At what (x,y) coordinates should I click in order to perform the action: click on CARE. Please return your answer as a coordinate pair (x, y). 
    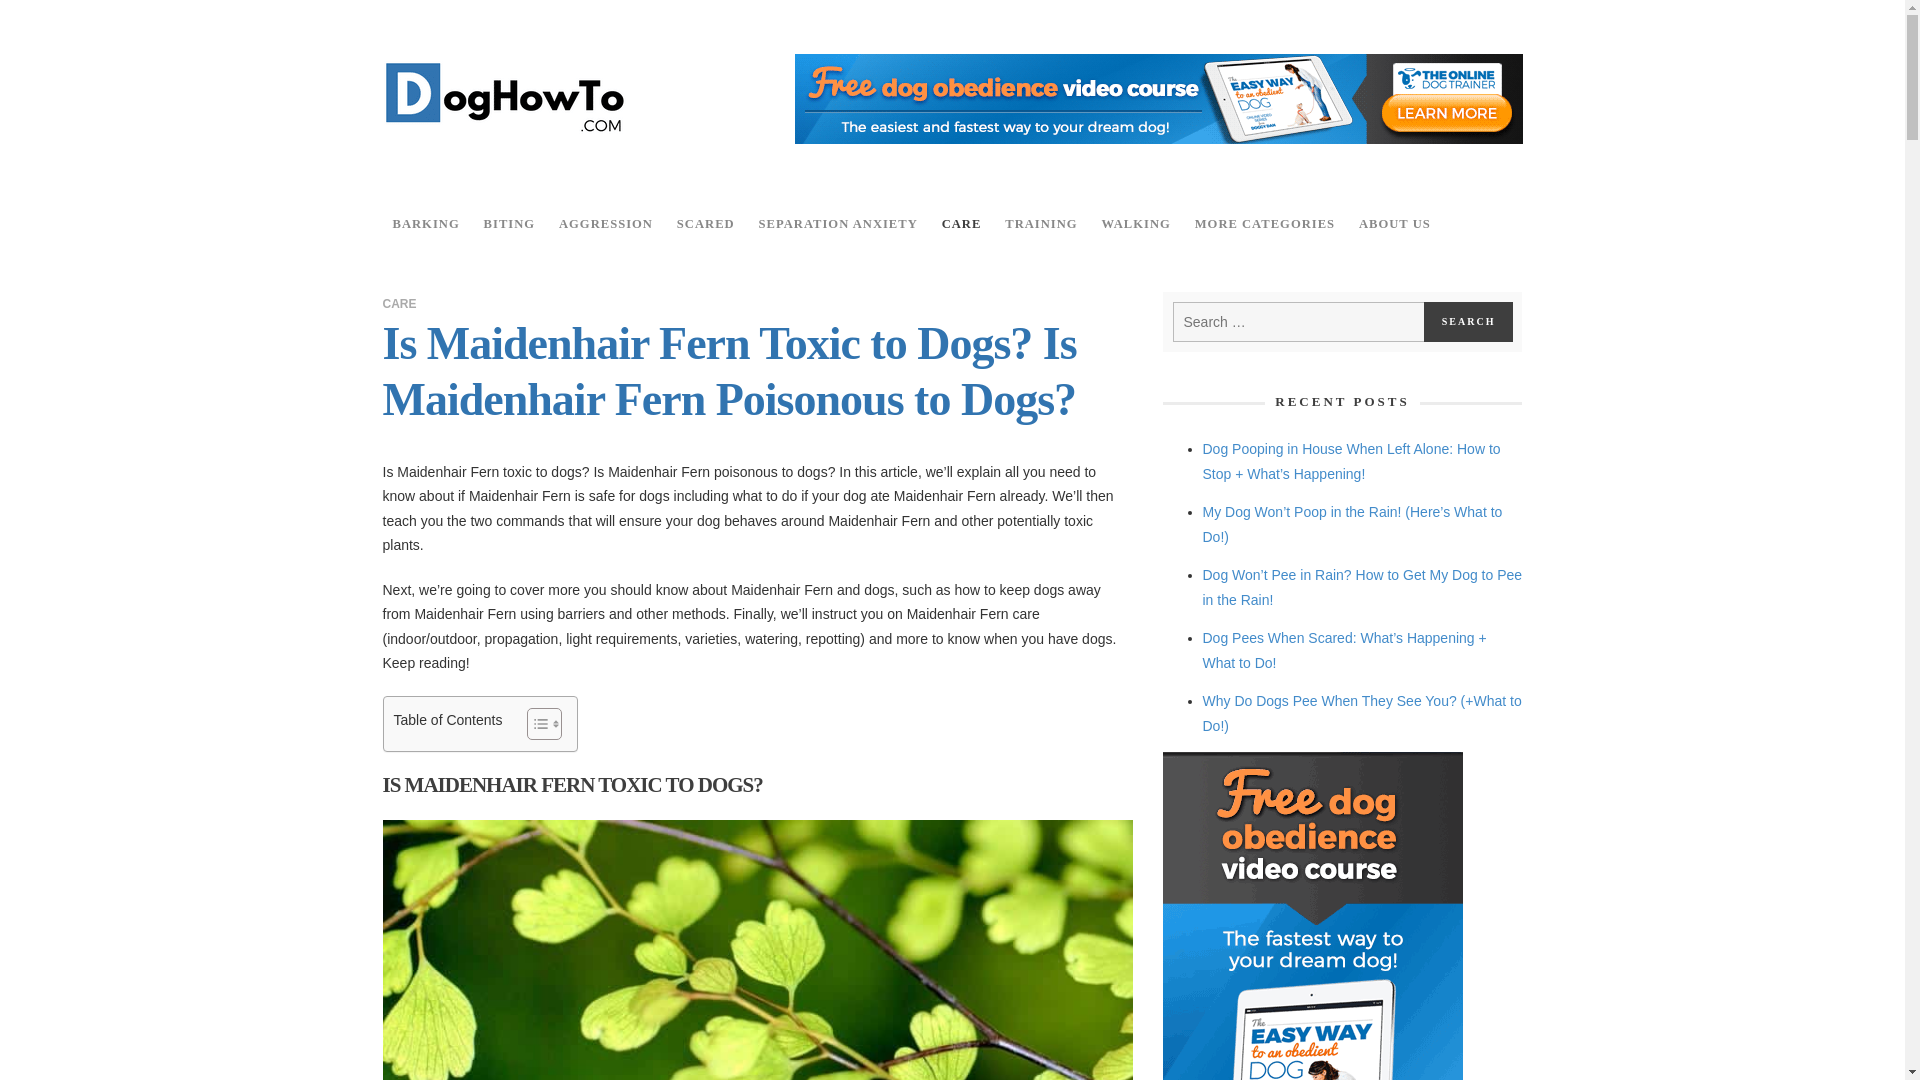
    Looking at the image, I should click on (962, 224).